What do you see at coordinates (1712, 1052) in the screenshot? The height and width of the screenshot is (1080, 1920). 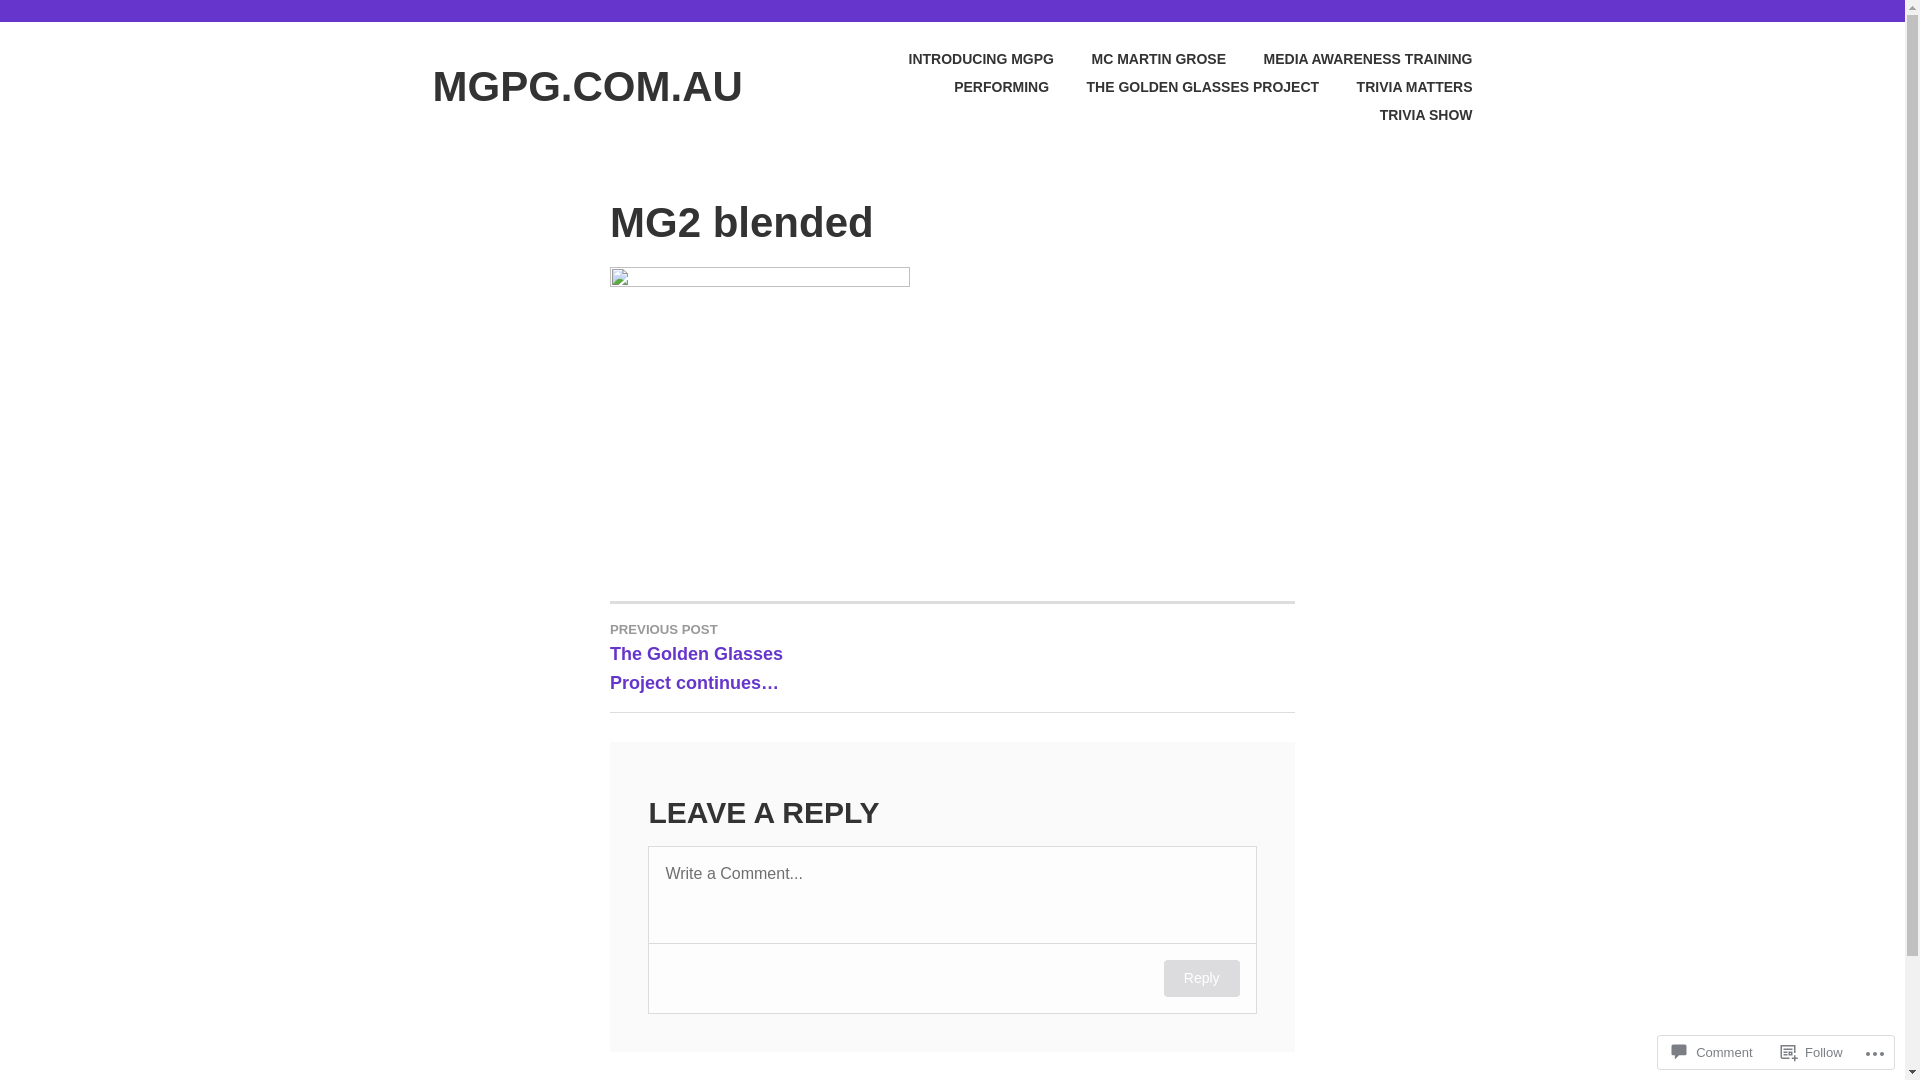 I see `Comment` at bounding box center [1712, 1052].